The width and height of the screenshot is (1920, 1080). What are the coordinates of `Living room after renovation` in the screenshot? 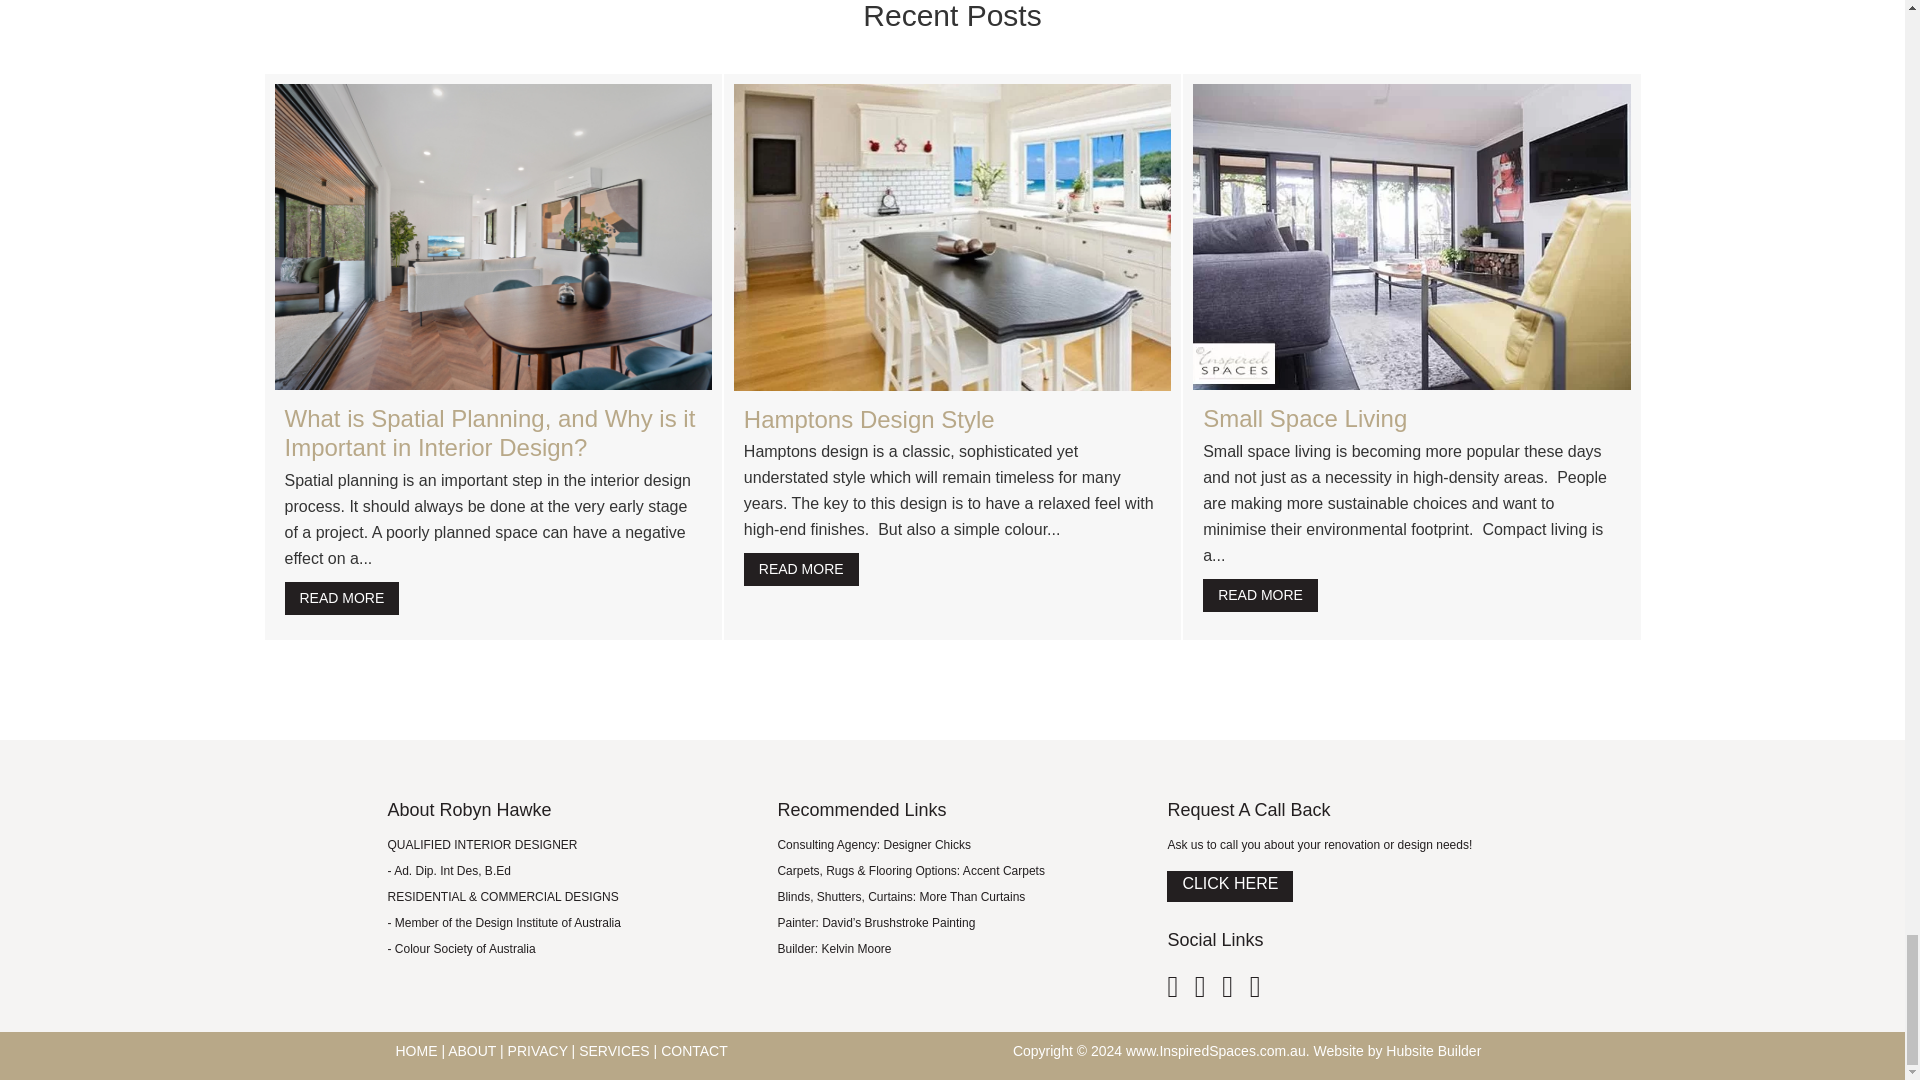 It's located at (1411, 236).